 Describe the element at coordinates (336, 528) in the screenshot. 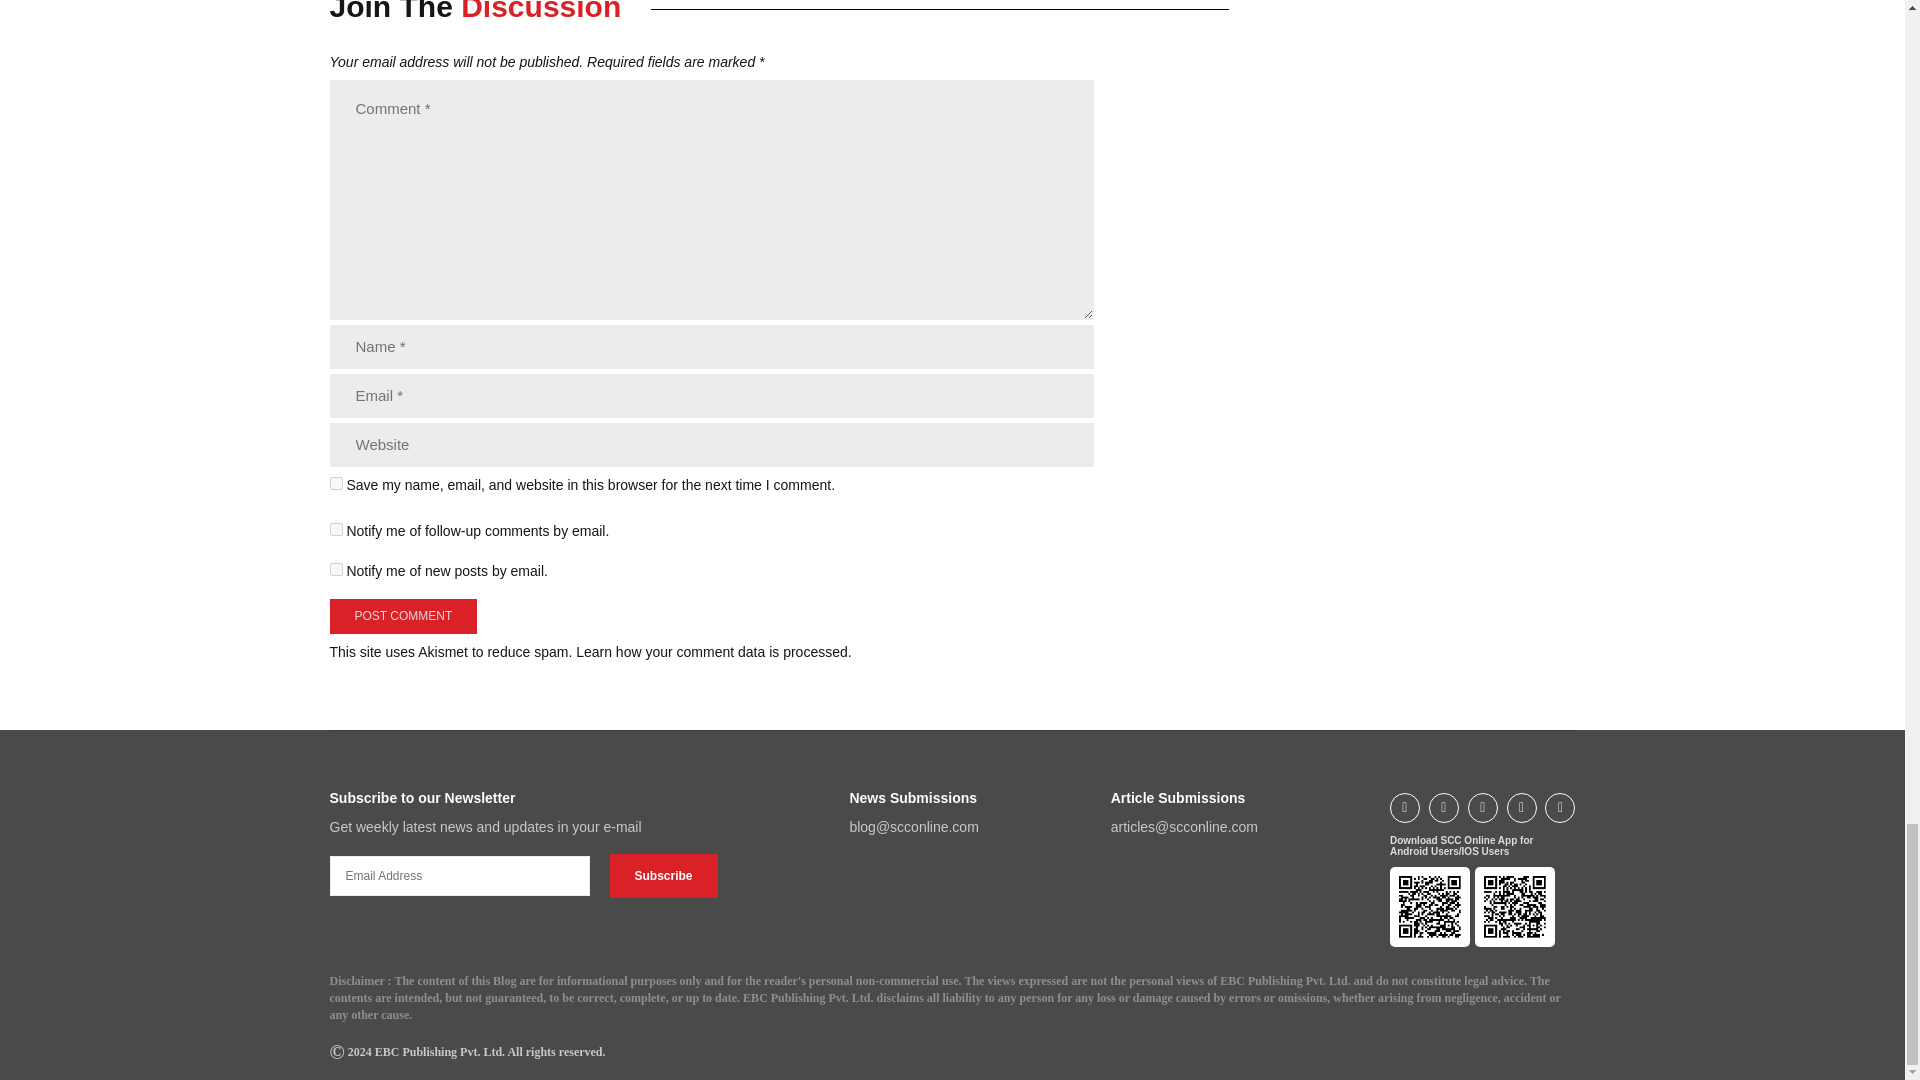

I see `subscribe` at that location.